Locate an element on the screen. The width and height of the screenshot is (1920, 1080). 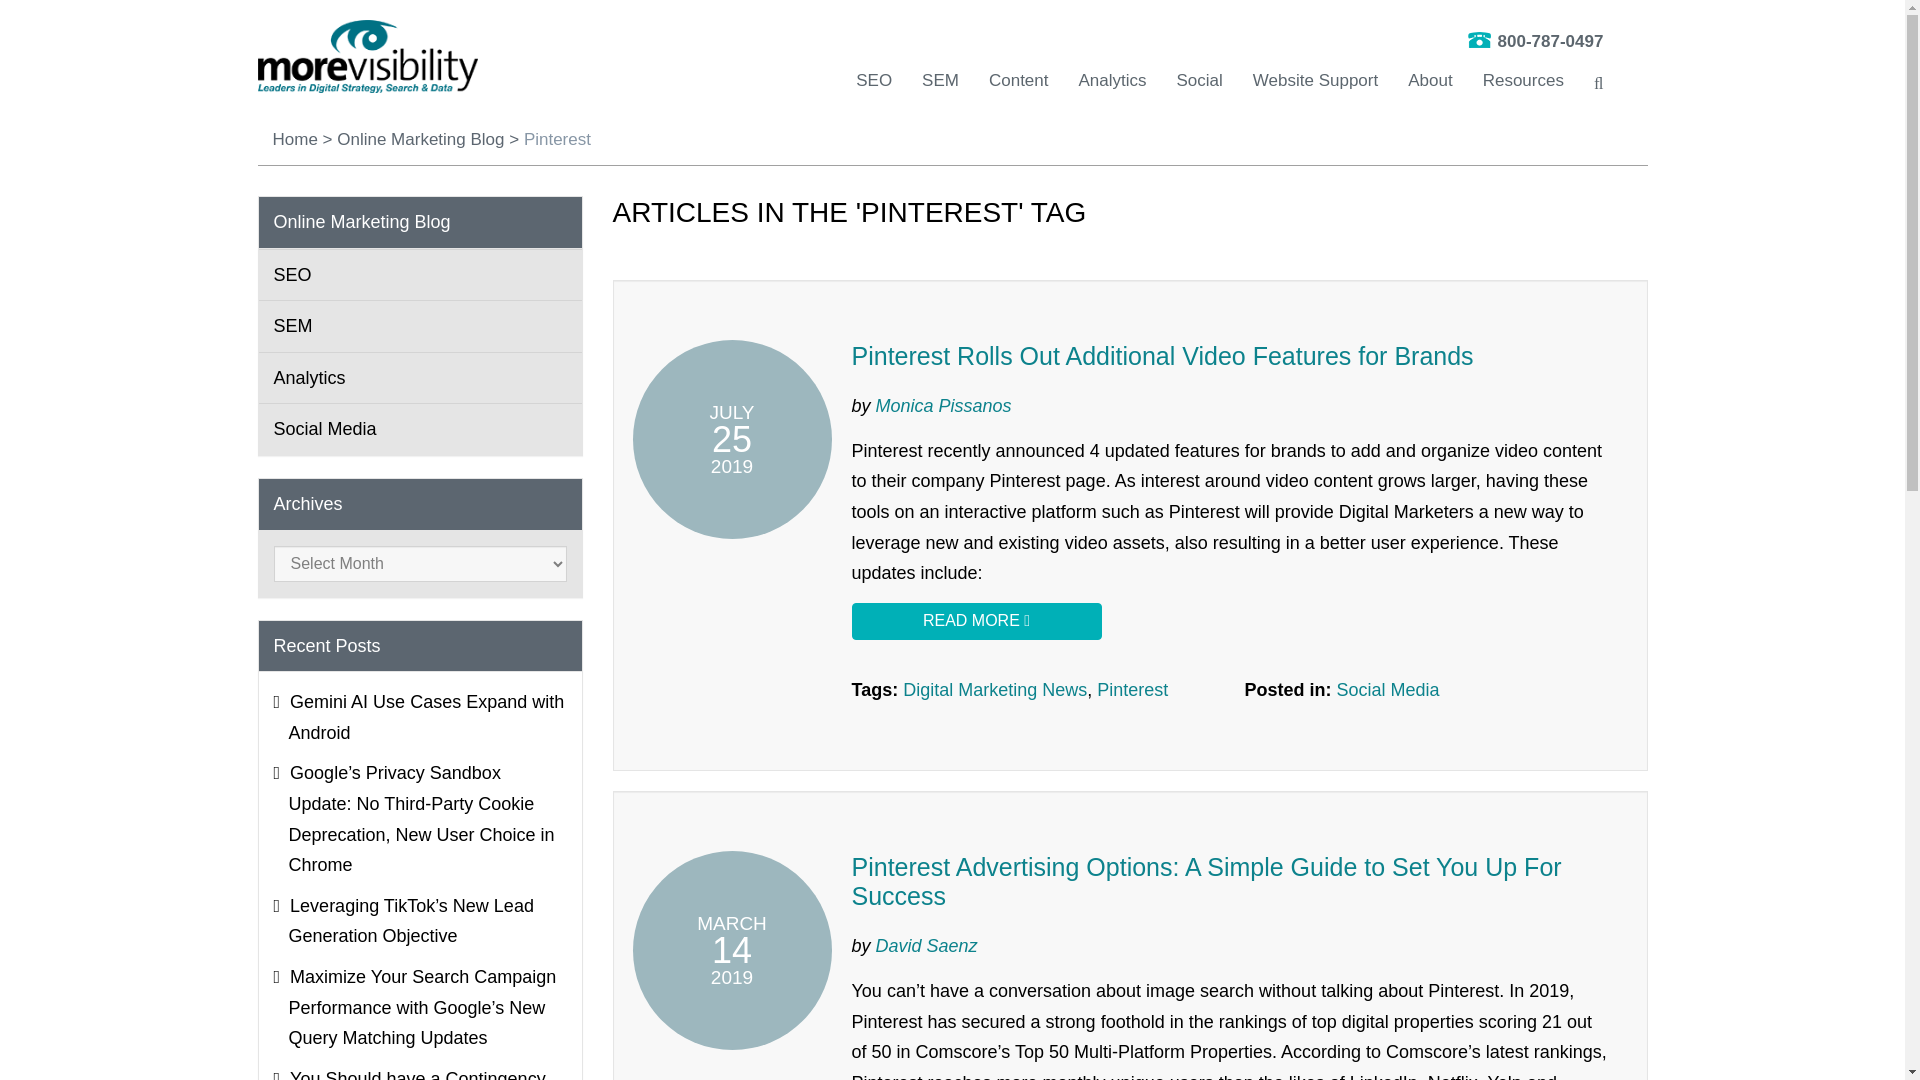
SEM is located at coordinates (940, 80).